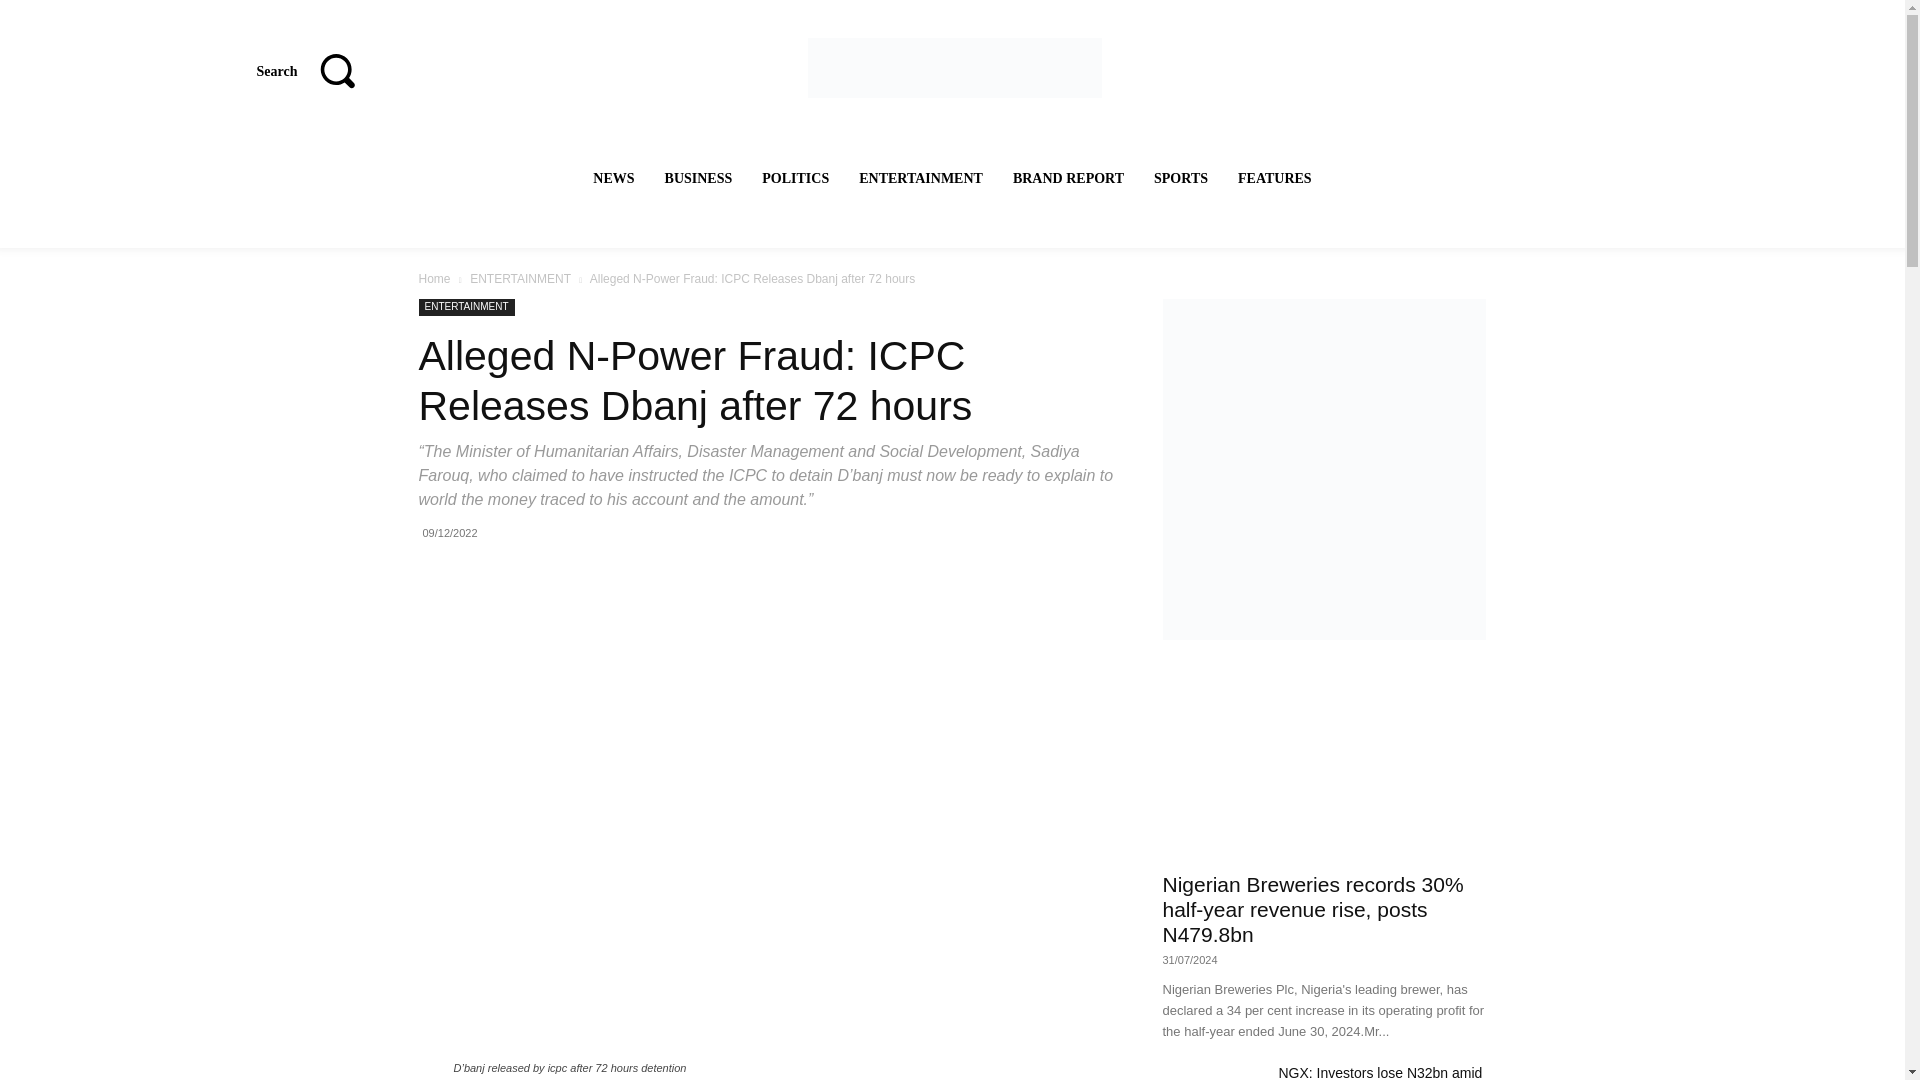  What do you see at coordinates (316, 70) in the screenshot?
I see `Search` at bounding box center [316, 70].